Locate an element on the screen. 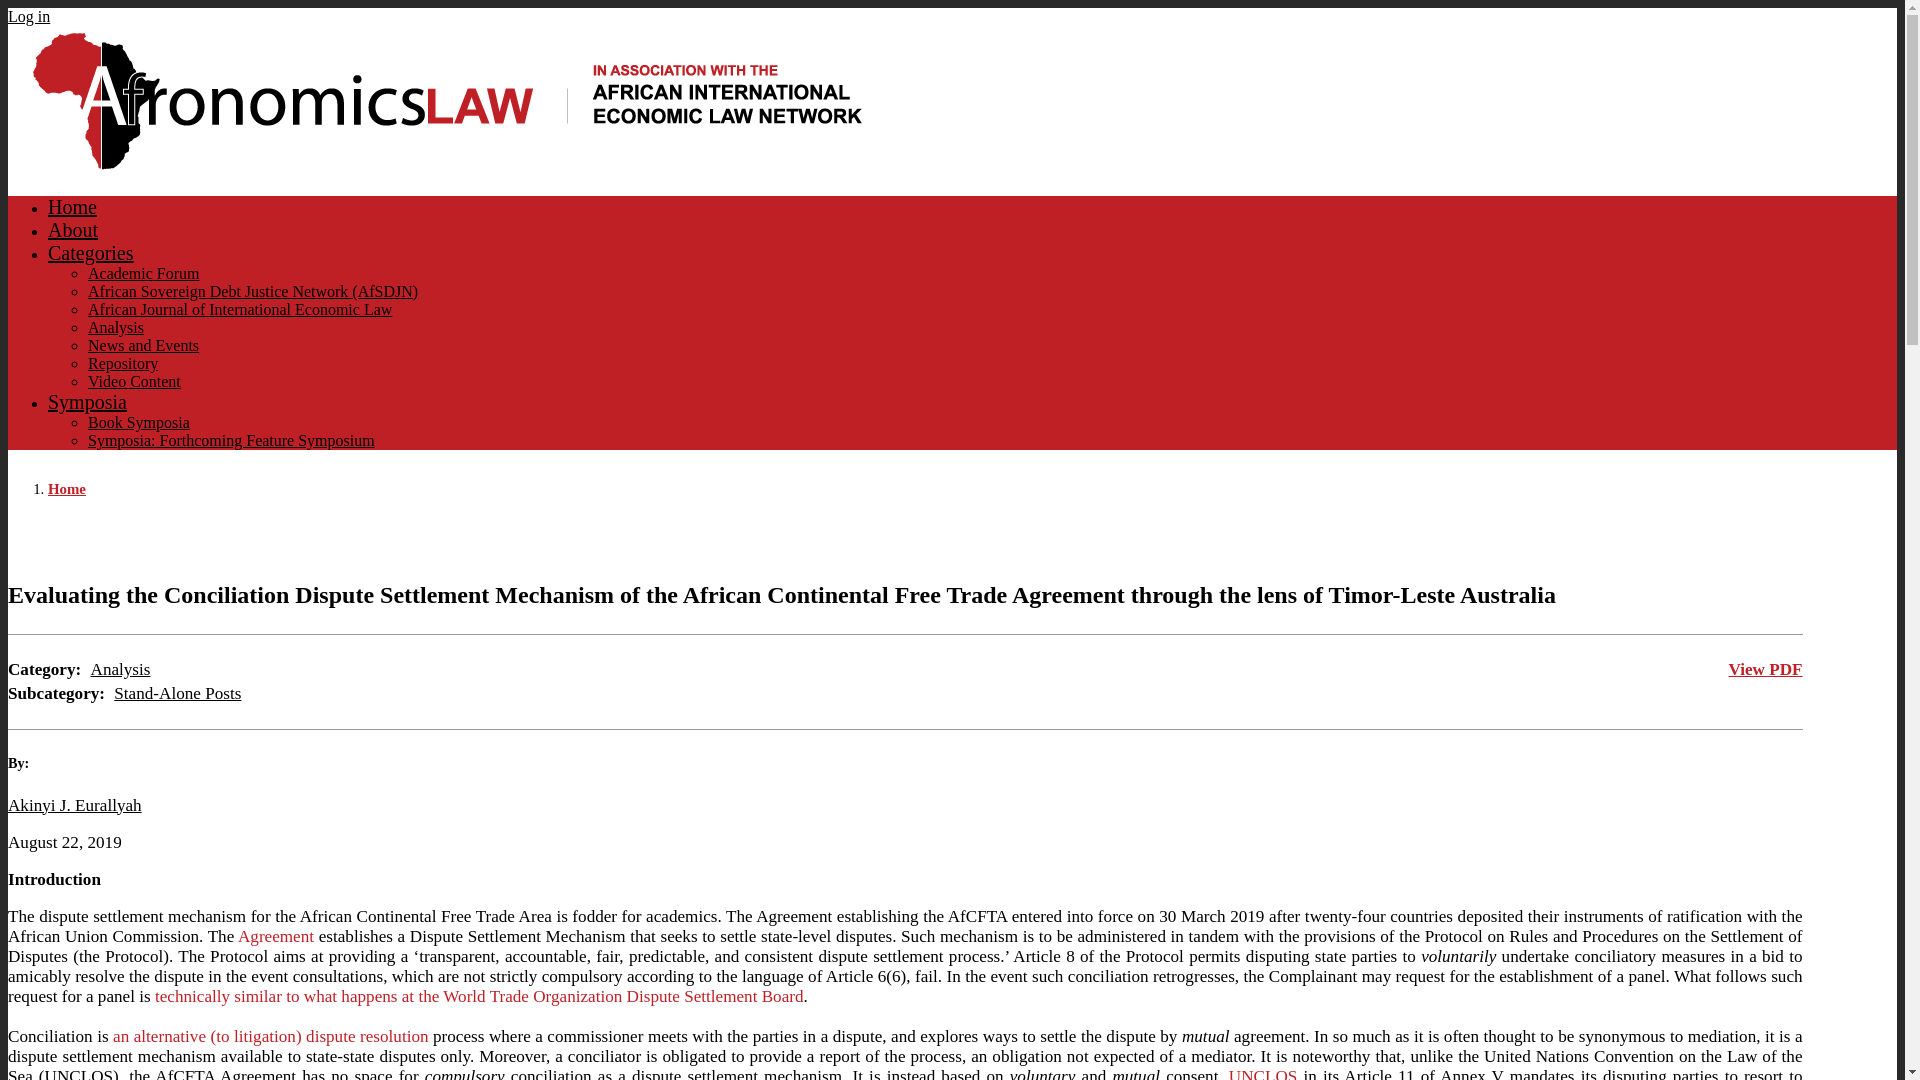 The height and width of the screenshot is (1080, 1920). Akinyi J. Eurallyah is located at coordinates (74, 805).